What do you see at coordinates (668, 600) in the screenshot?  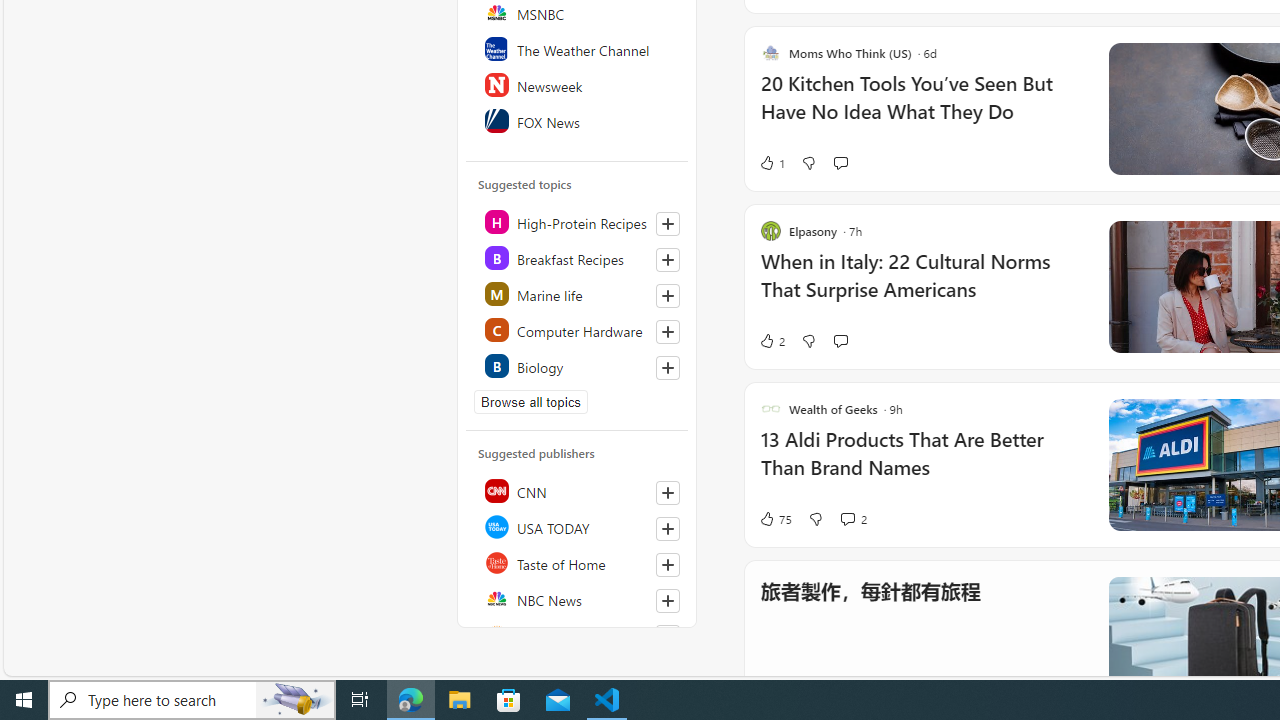 I see `Follow this source` at bounding box center [668, 600].